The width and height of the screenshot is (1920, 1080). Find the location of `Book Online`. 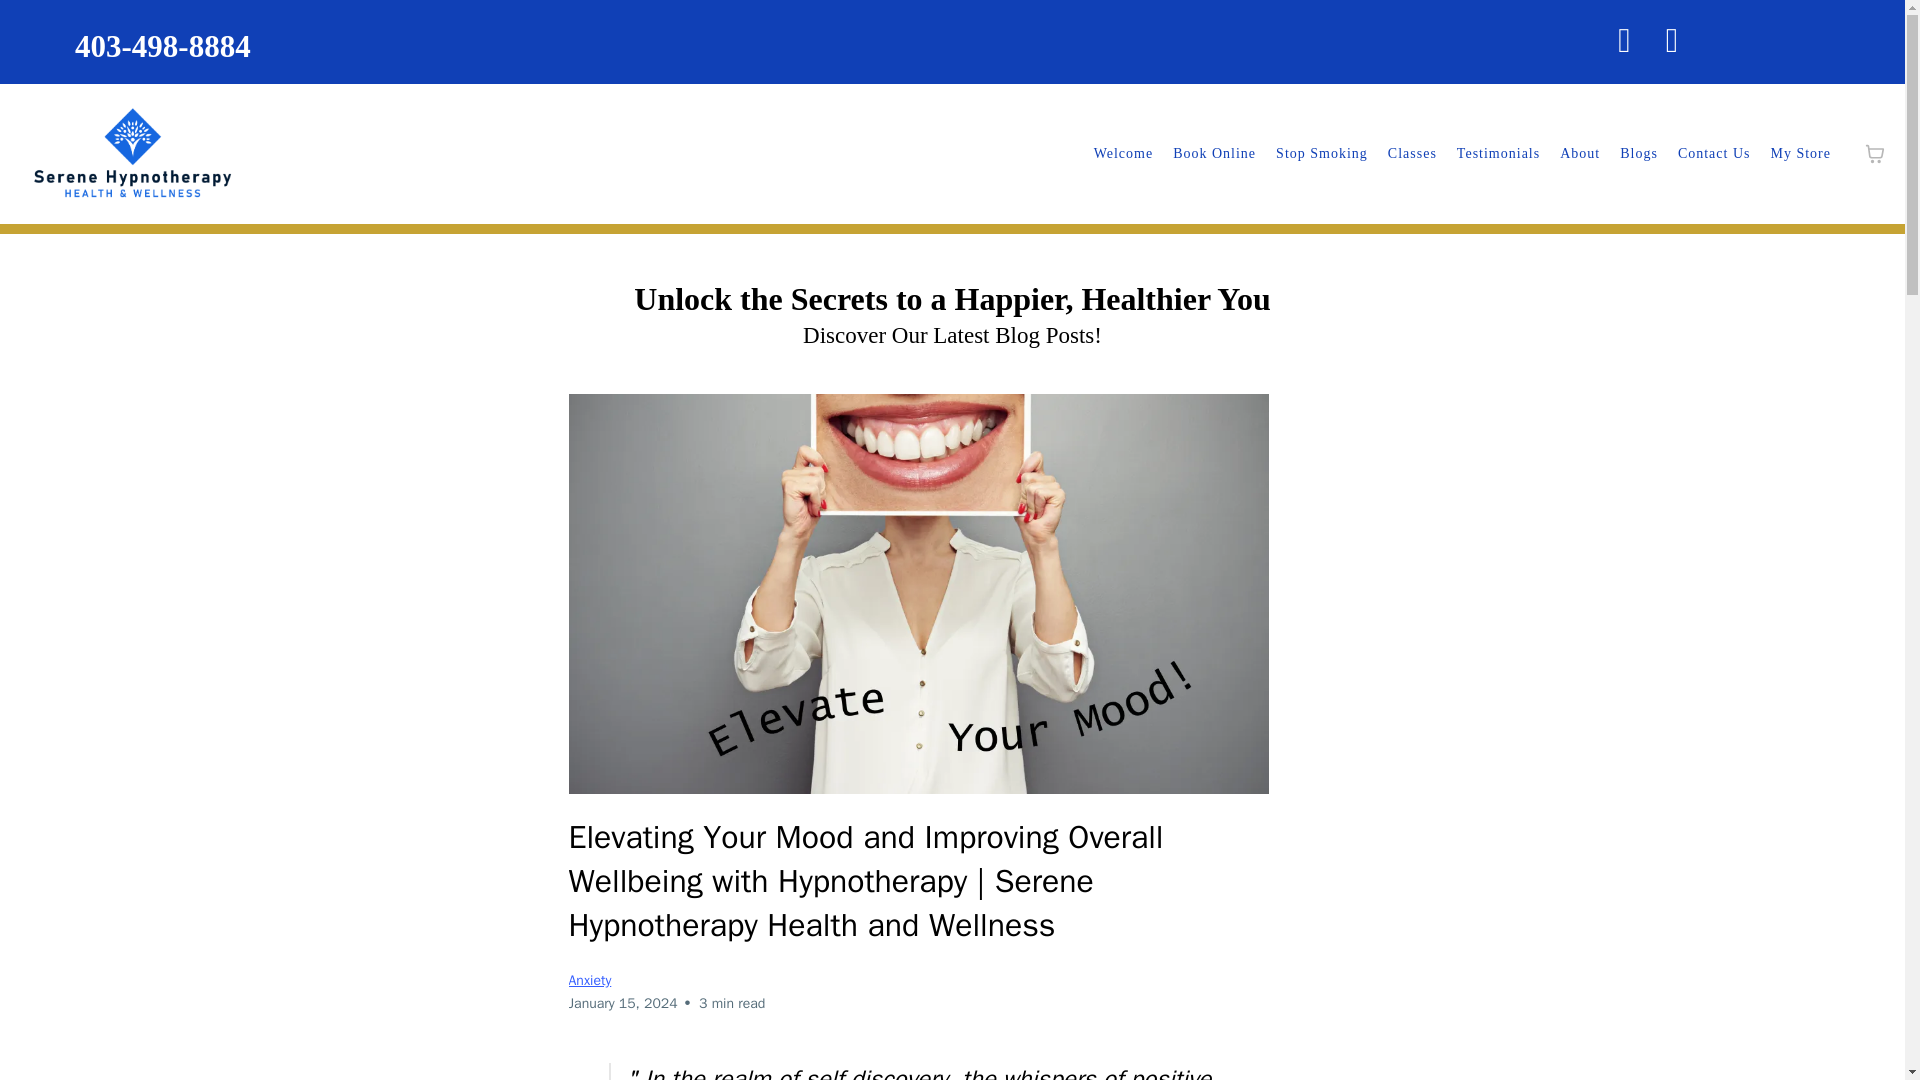

Book Online is located at coordinates (1214, 154).